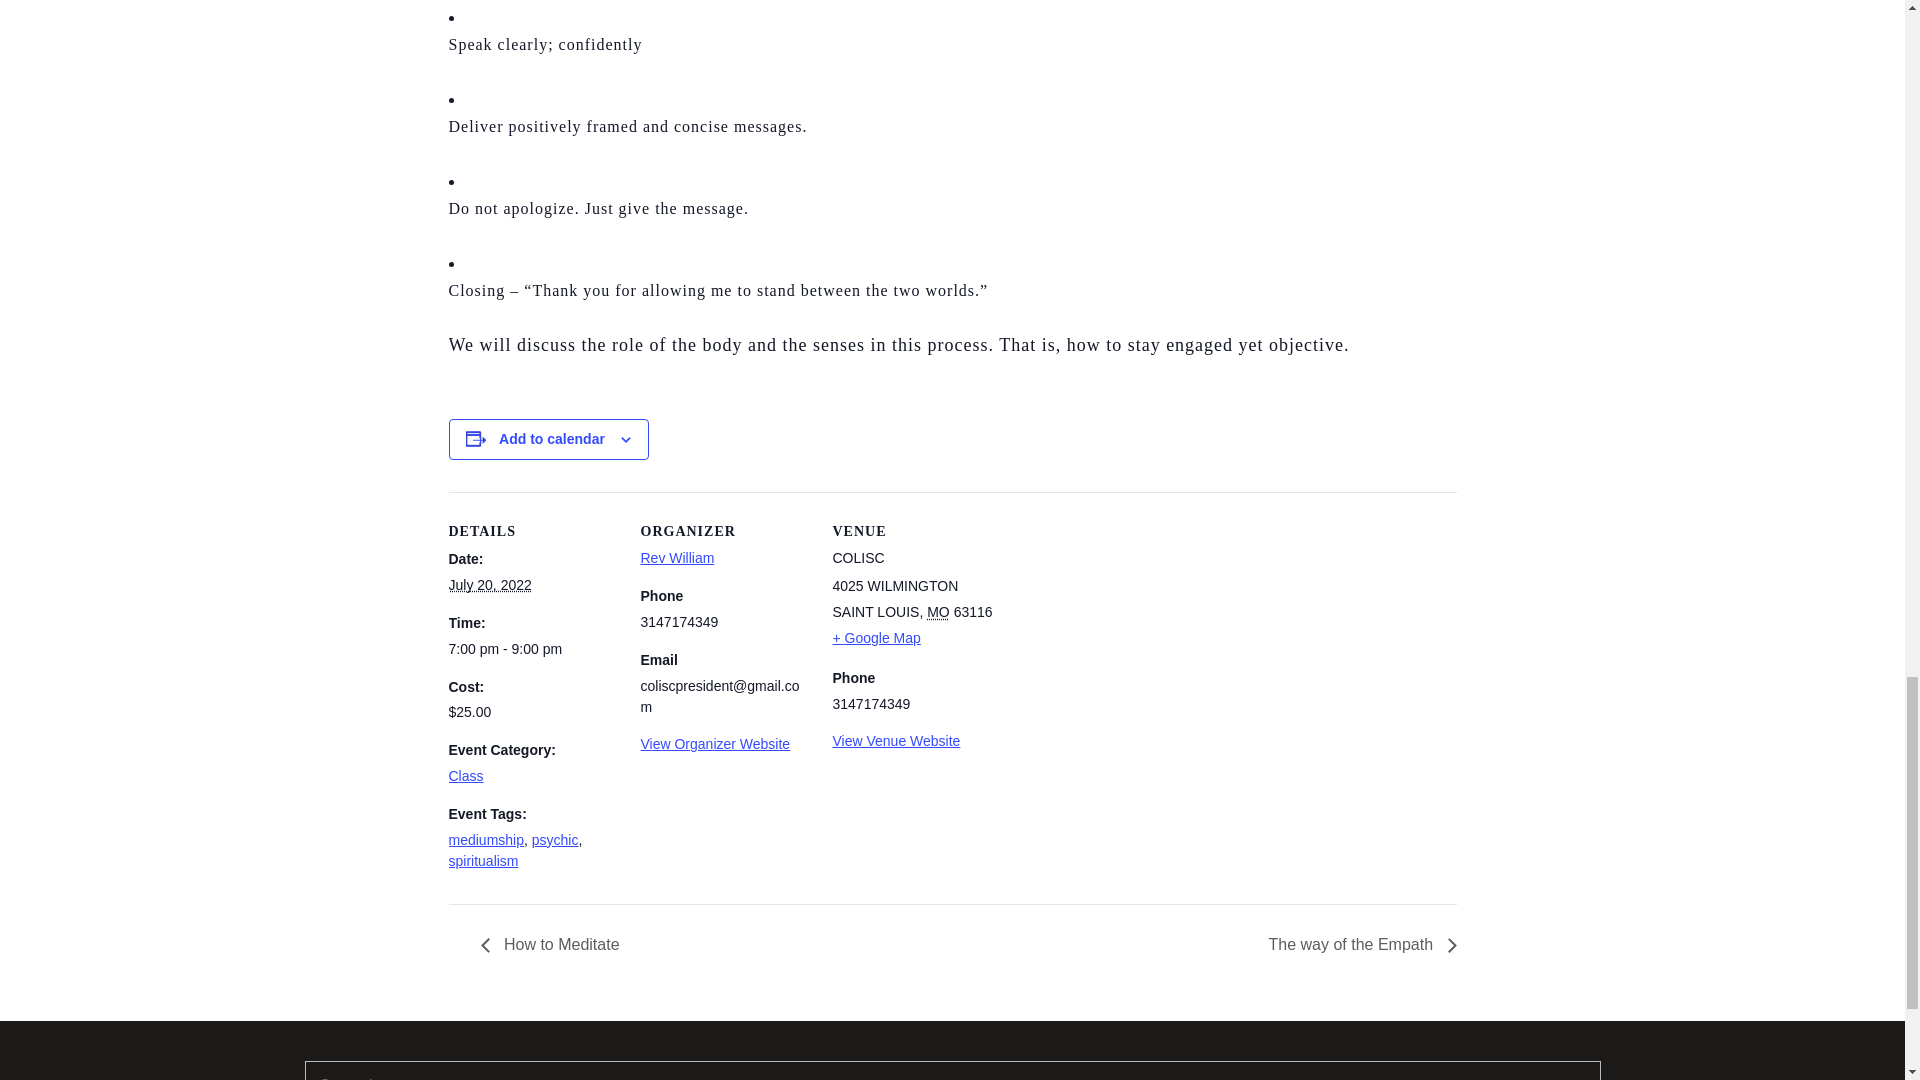 Image resolution: width=1920 pixels, height=1080 pixels. What do you see at coordinates (532, 649) in the screenshot?
I see `2022-07-20` at bounding box center [532, 649].